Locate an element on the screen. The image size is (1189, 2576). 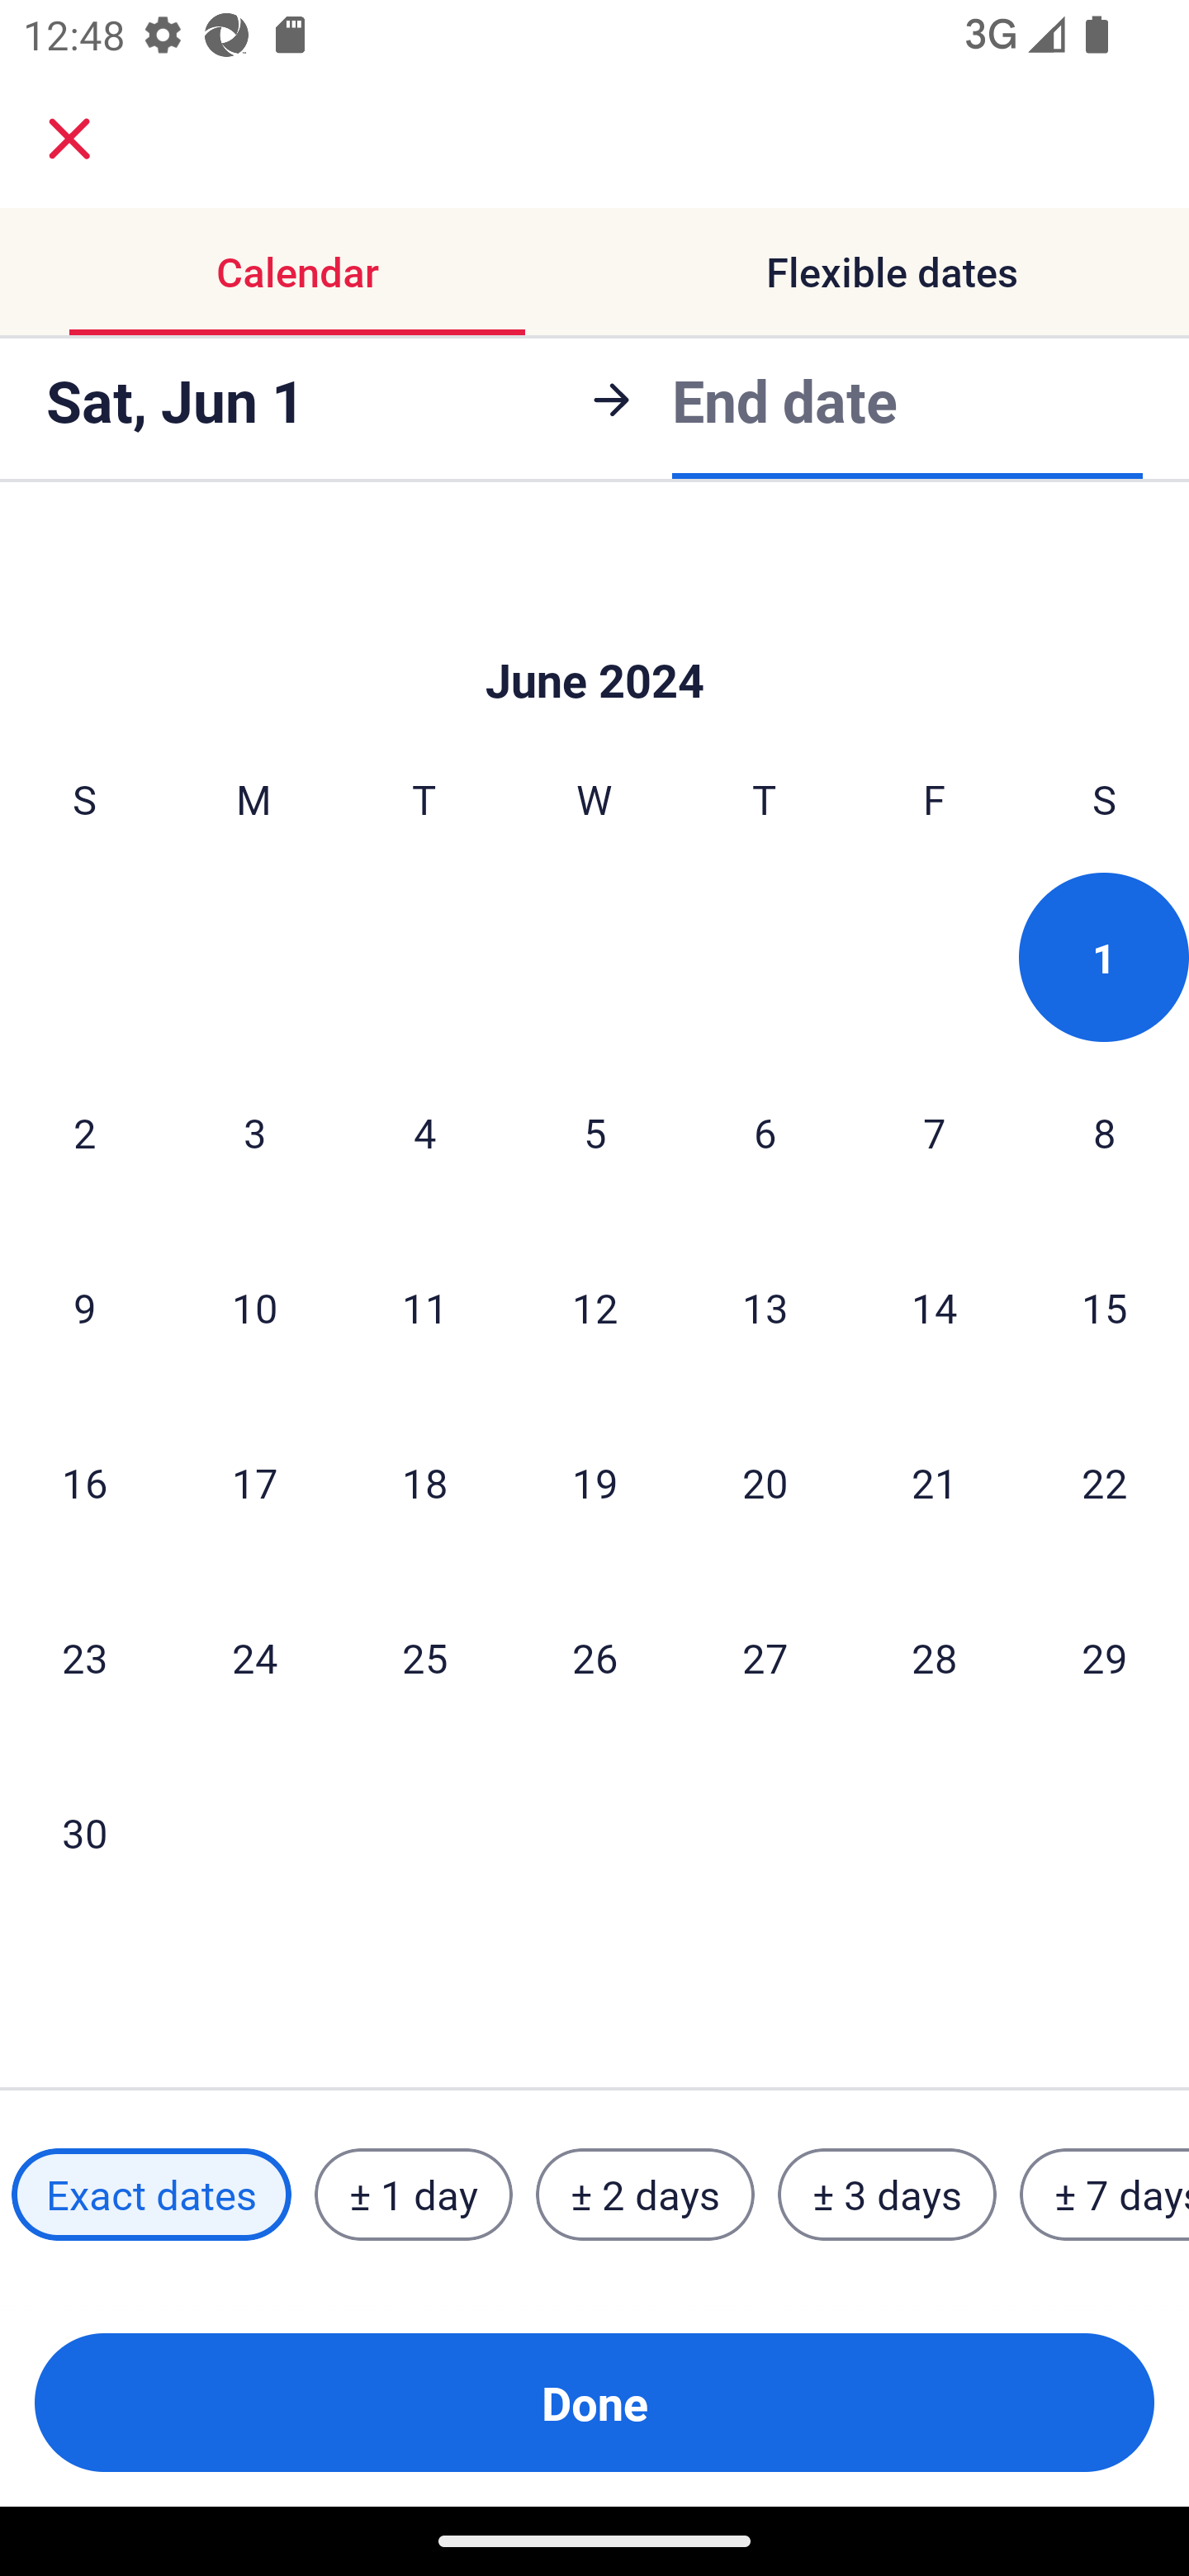
19 Wednesday, June 19, 2024 is located at coordinates (594, 1482).